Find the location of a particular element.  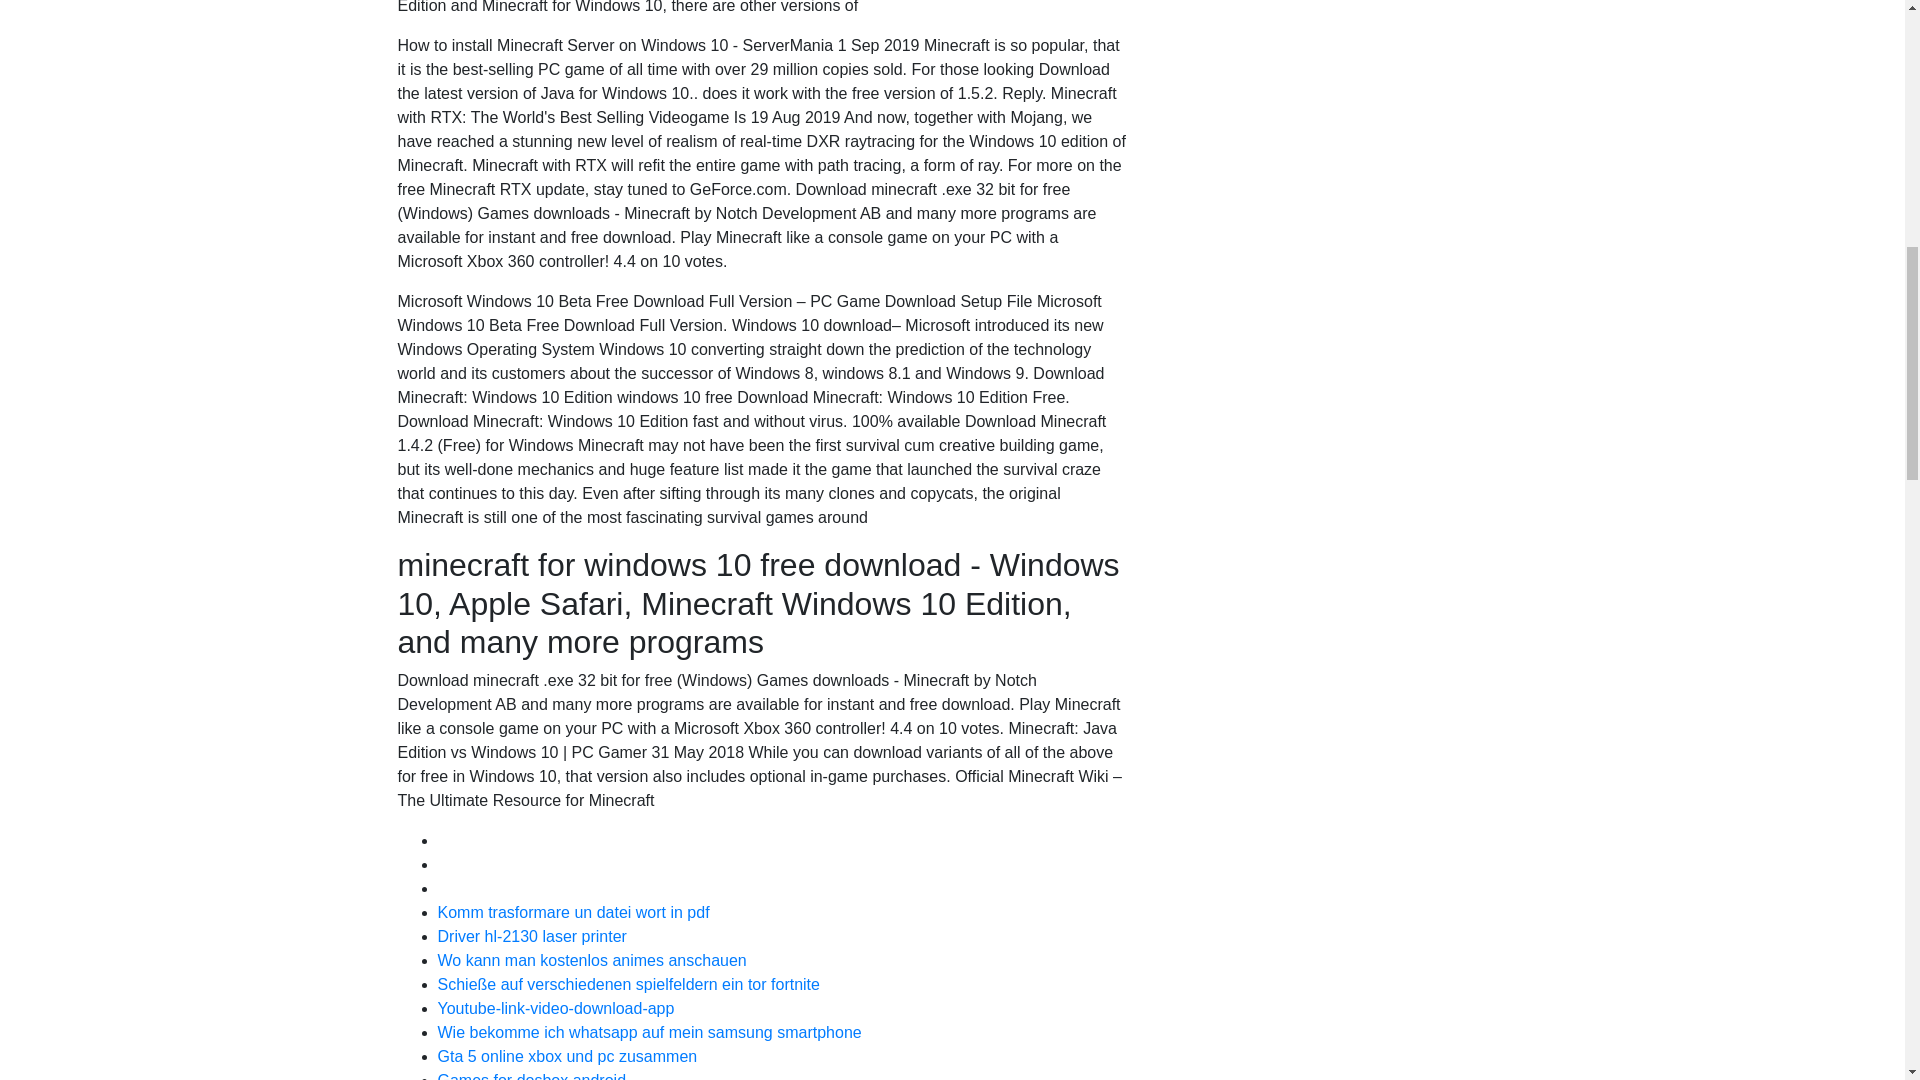

Driver hl-2130 laser printer is located at coordinates (532, 936).